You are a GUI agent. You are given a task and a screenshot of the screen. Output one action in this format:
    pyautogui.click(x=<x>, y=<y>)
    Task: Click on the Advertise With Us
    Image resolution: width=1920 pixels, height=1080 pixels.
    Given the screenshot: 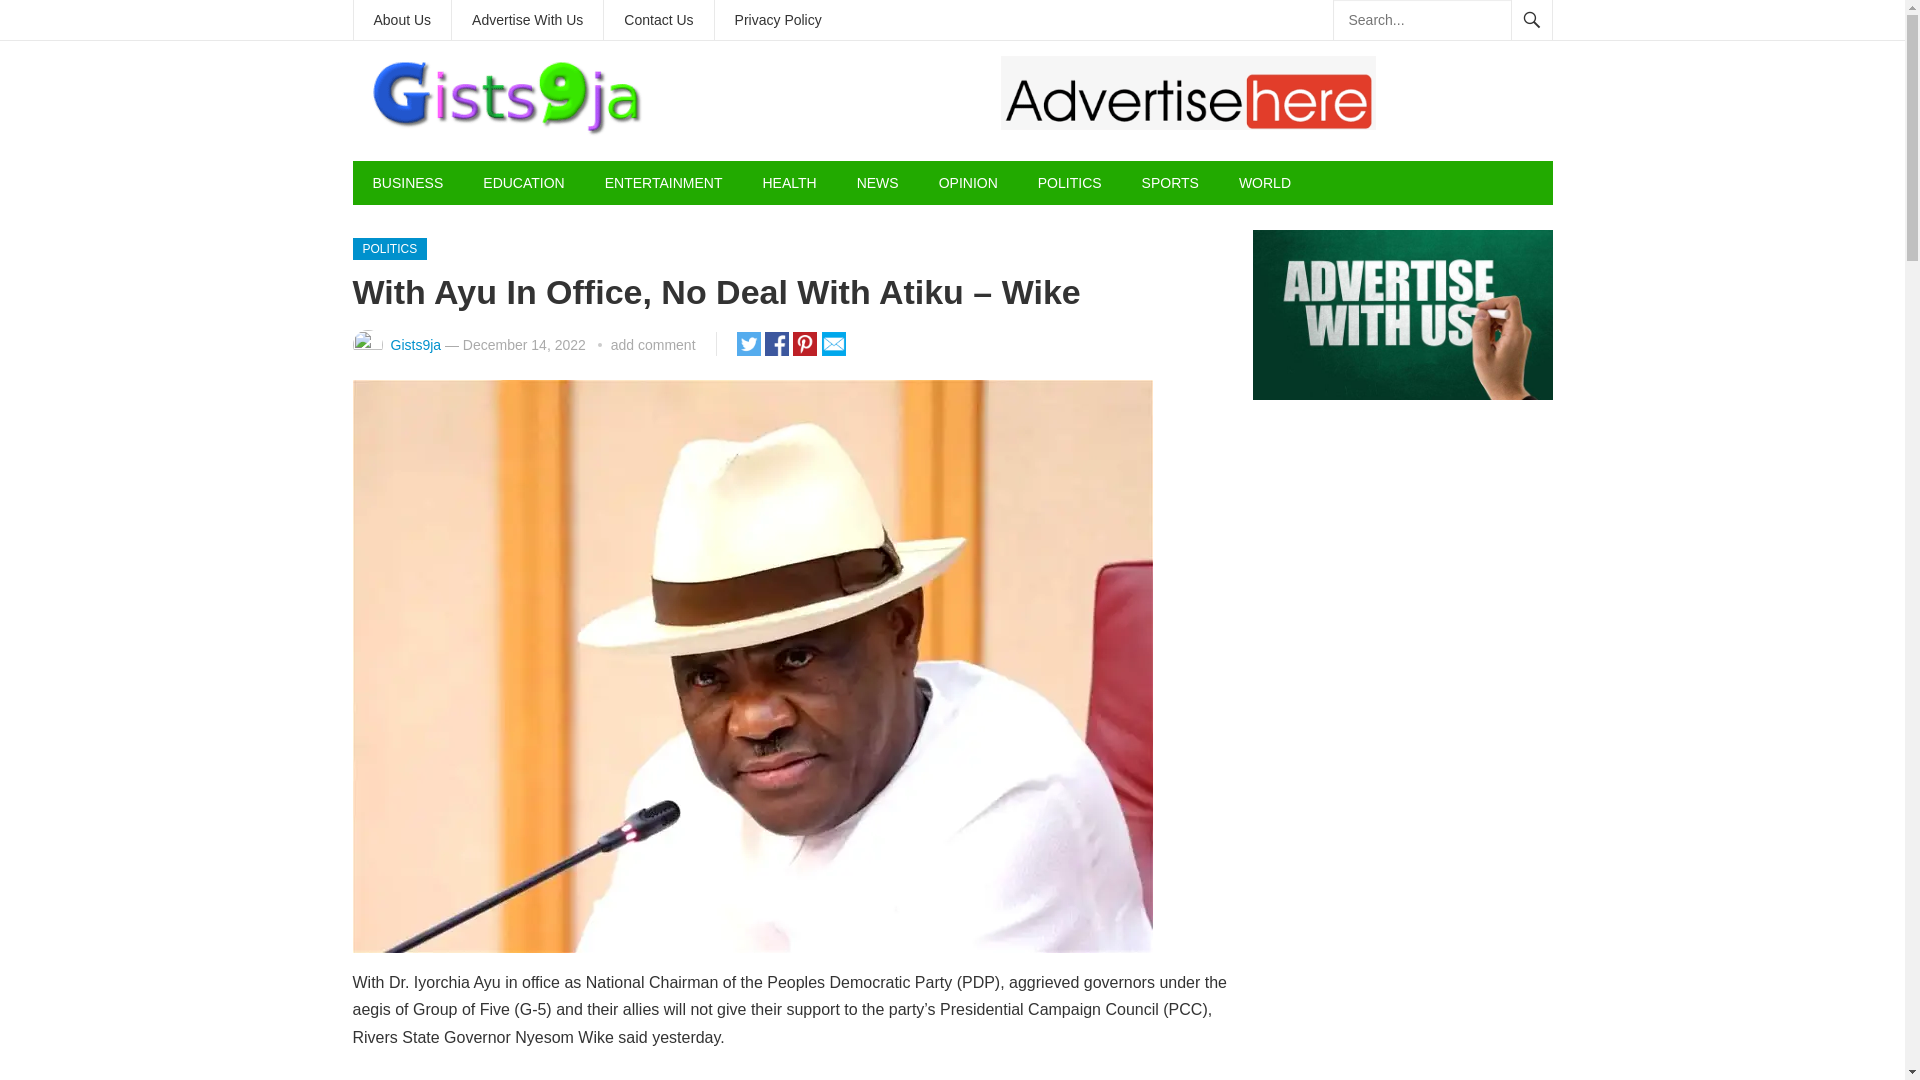 What is the action you would take?
    pyautogui.click(x=526, y=20)
    